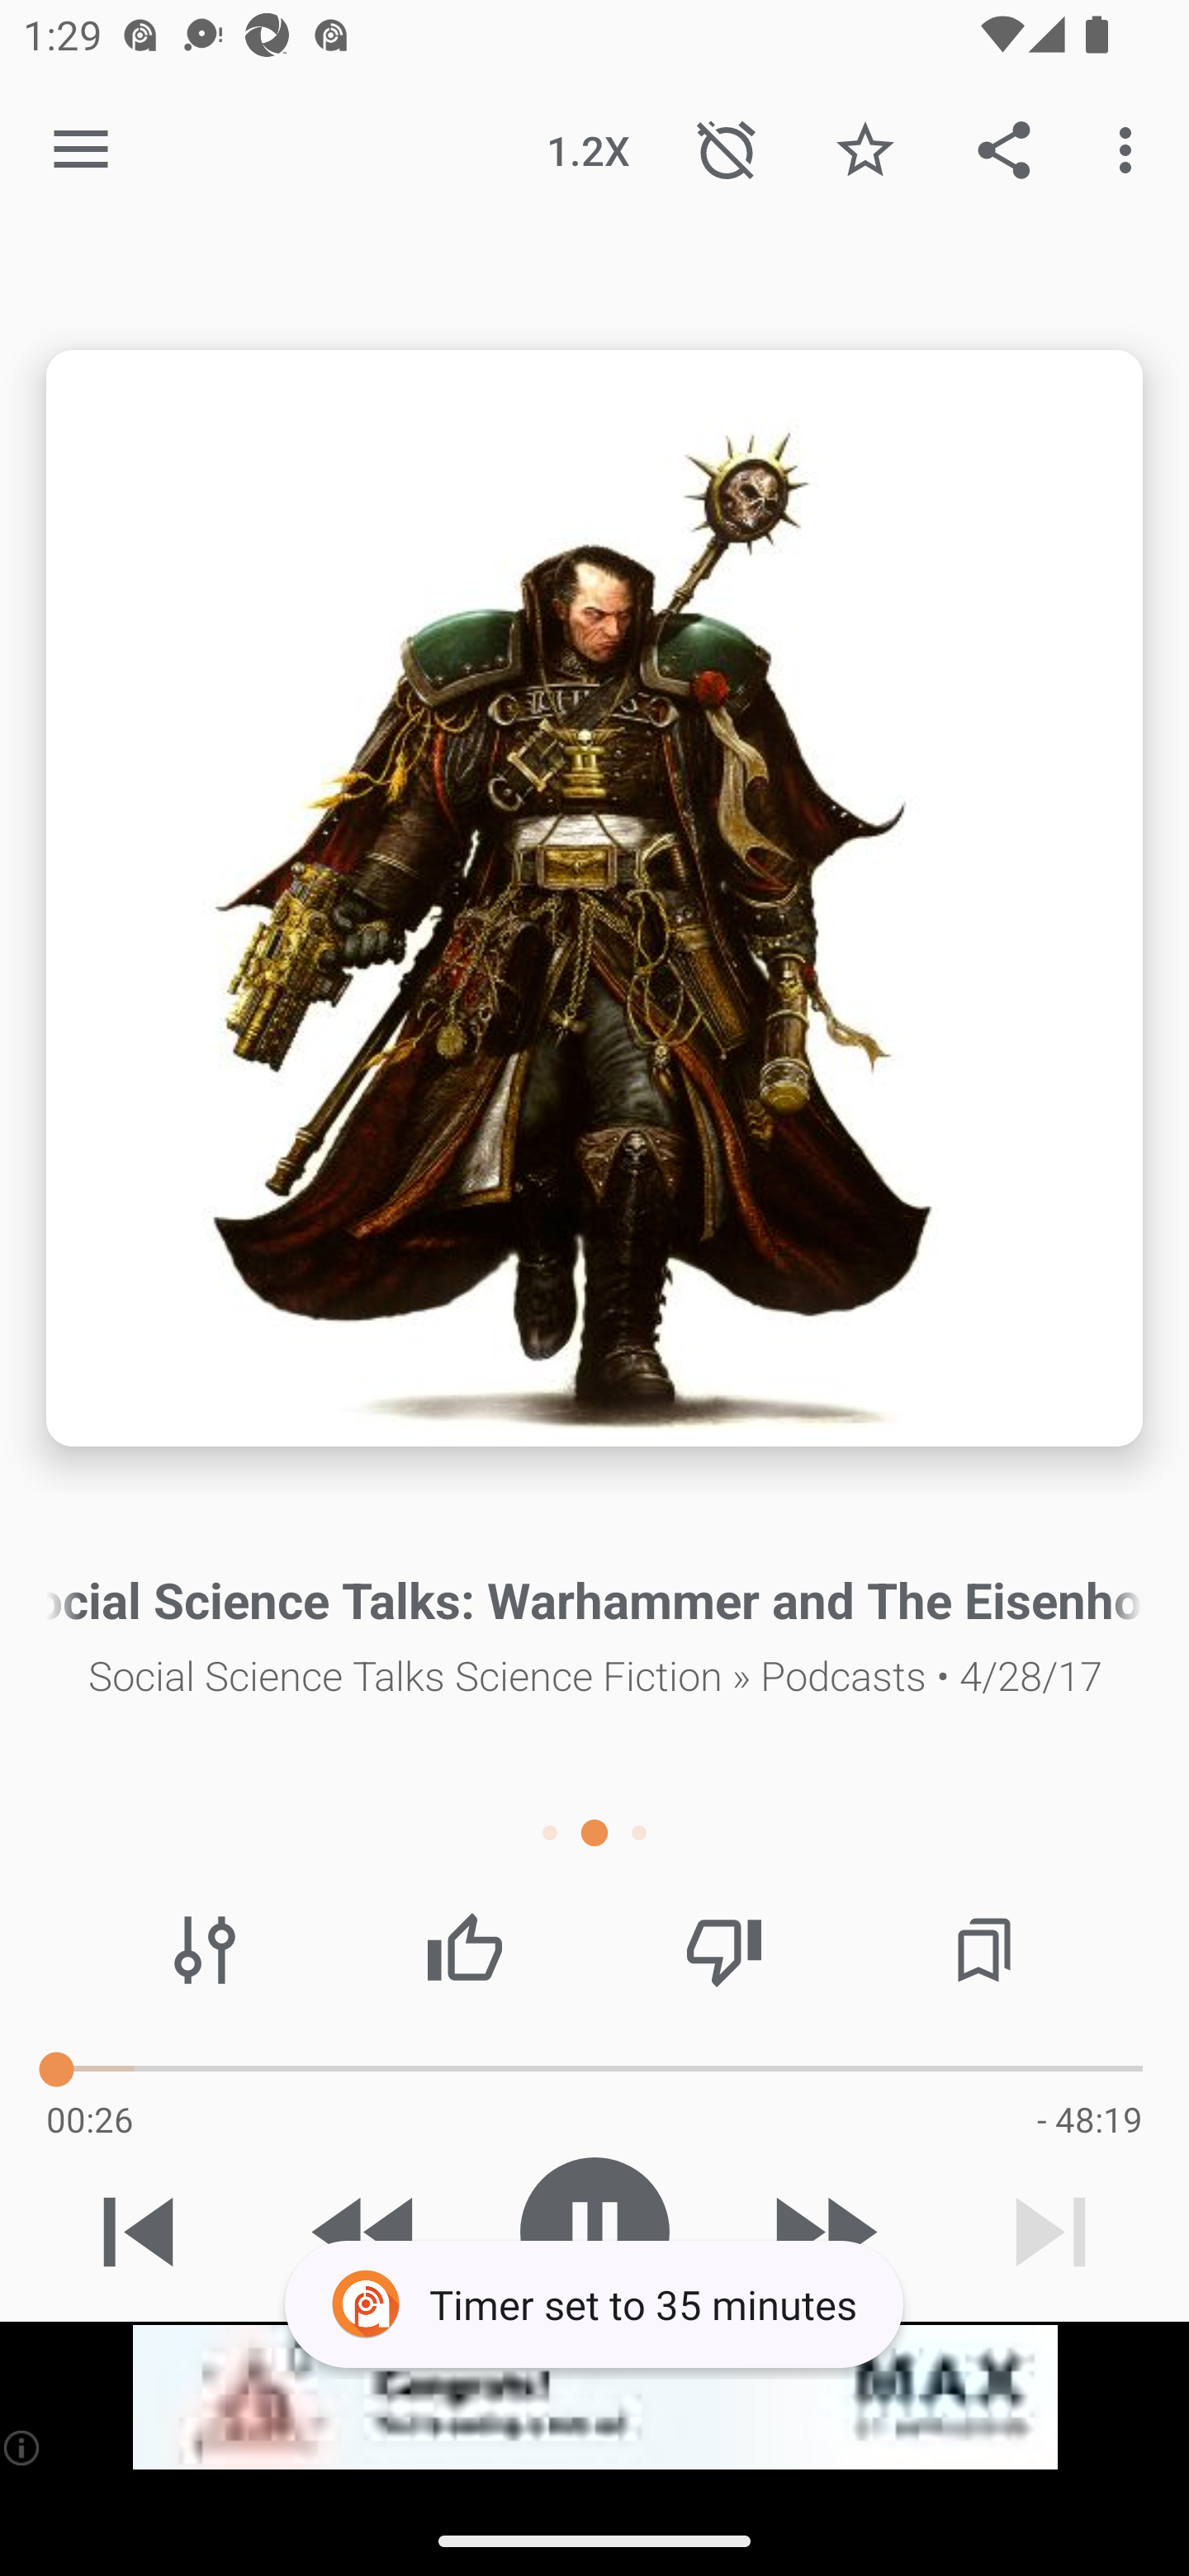 The image size is (1189, 2576). Describe the element at coordinates (464, 1950) in the screenshot. I see `Thumbs up` at that location.